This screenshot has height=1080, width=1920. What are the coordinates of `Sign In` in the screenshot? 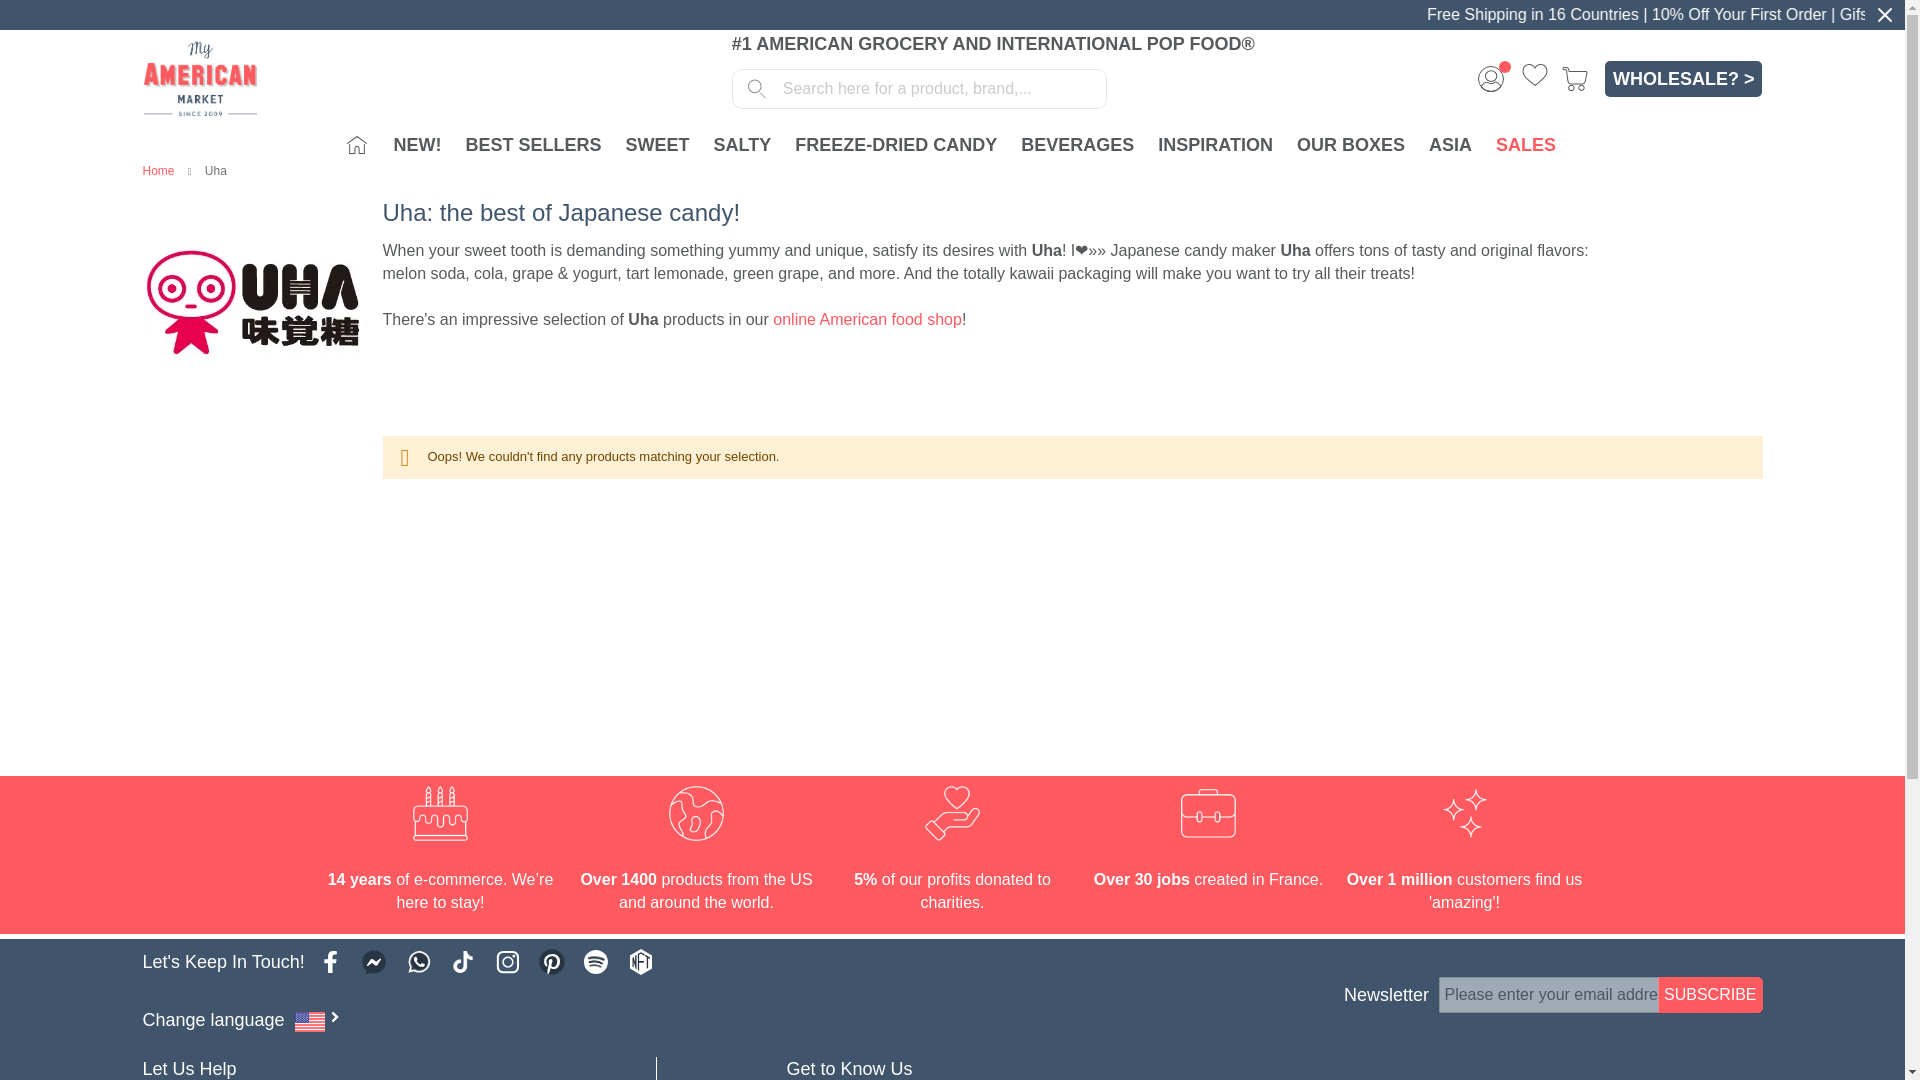 It's located at (1490, 79).